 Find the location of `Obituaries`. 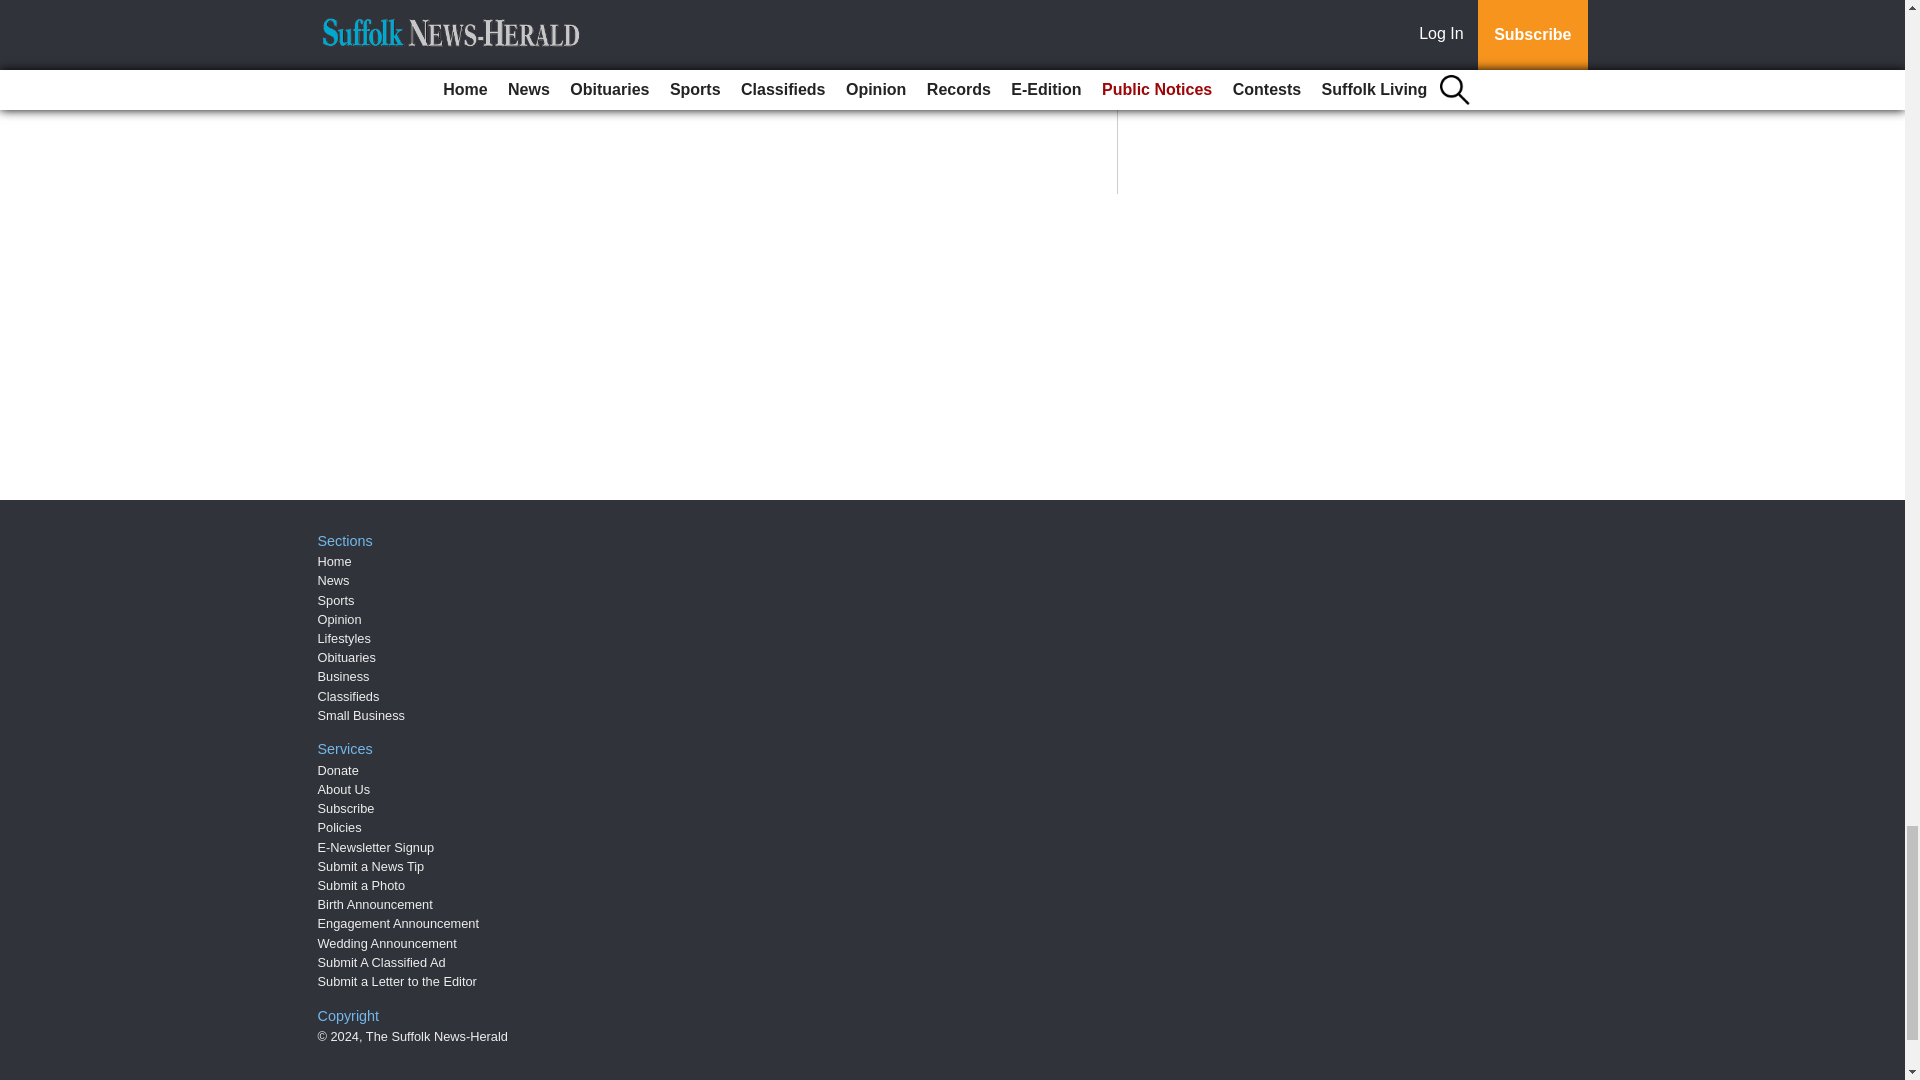

Obituaries is located at coordinates (347, 658).